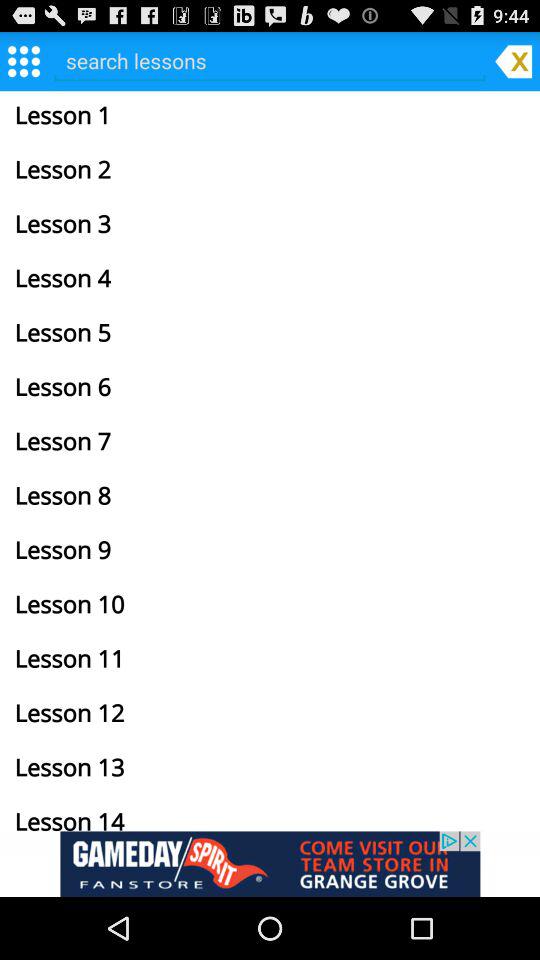 The image size is (540, 960). I want to click on enter lesson, so click(270, 60).